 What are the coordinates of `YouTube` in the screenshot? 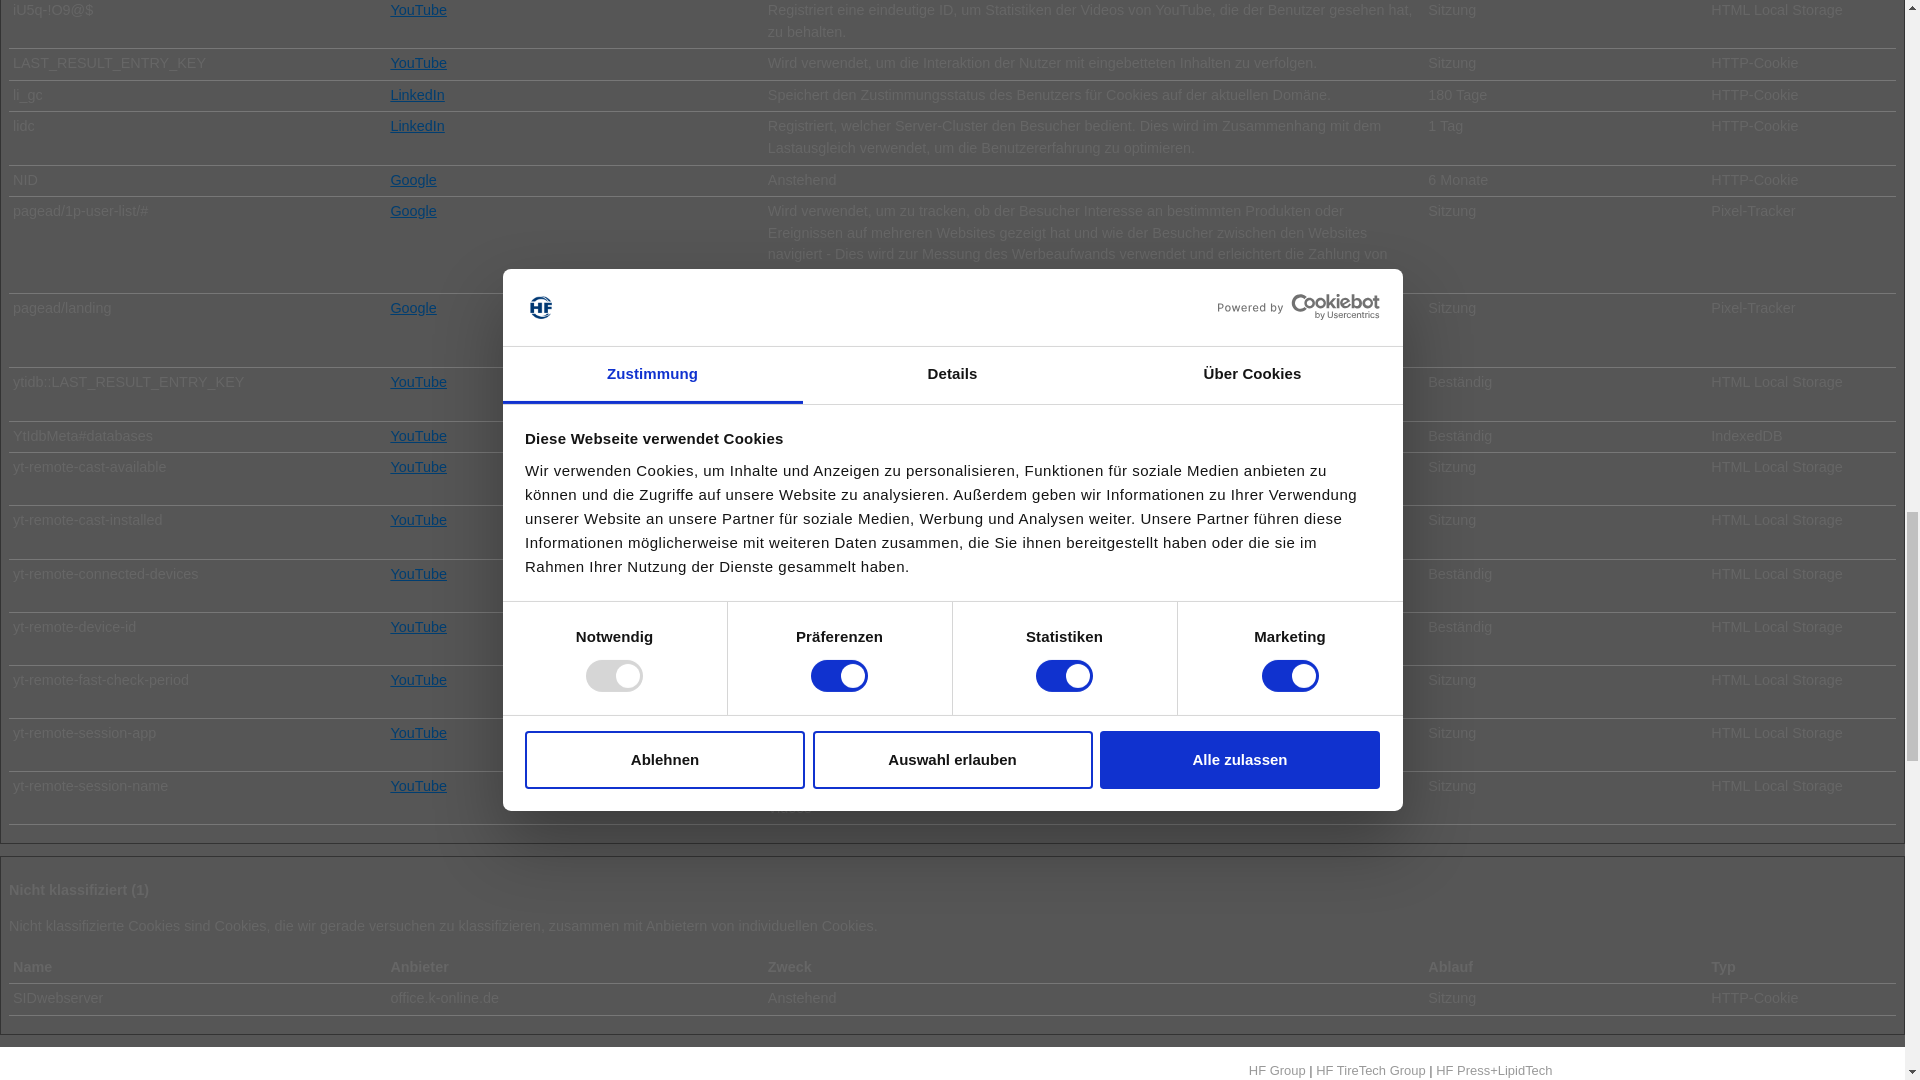 It's located at (418, 574).